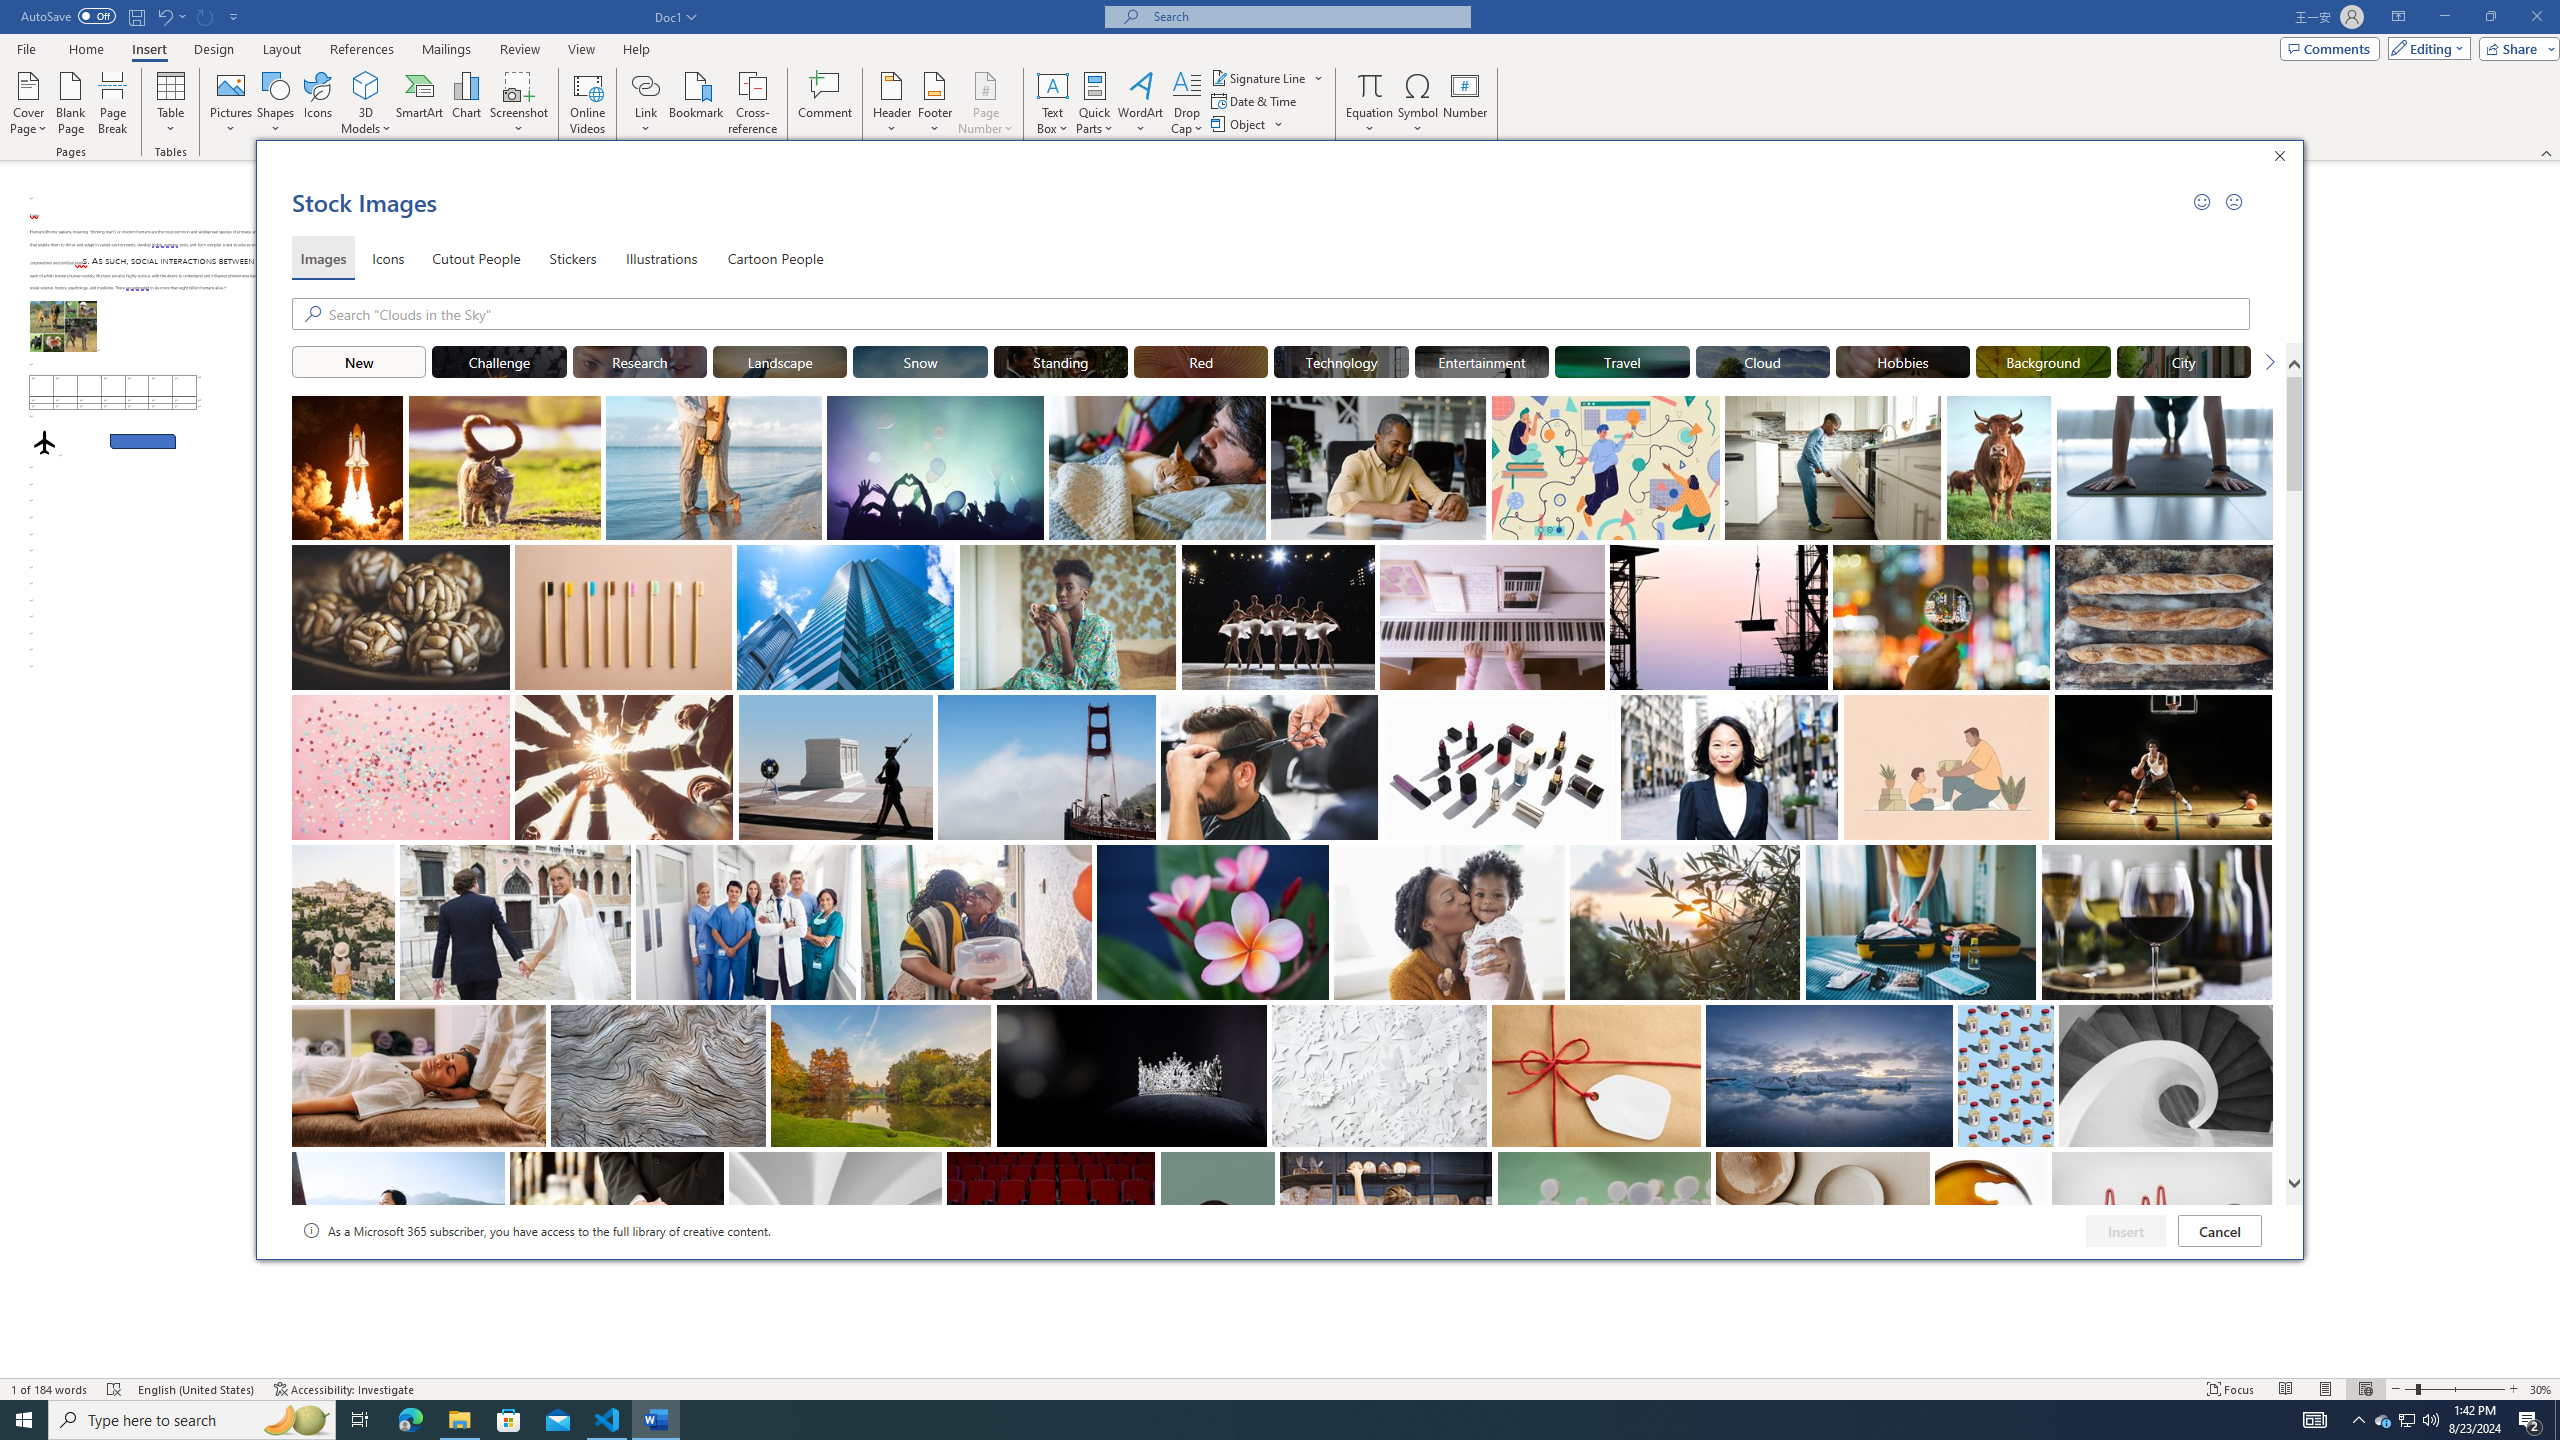 The width and height of the screenshot is (2560, 1440). Describe the element at coordinates (362, 49) in the screenshot. I see `References` at that location.